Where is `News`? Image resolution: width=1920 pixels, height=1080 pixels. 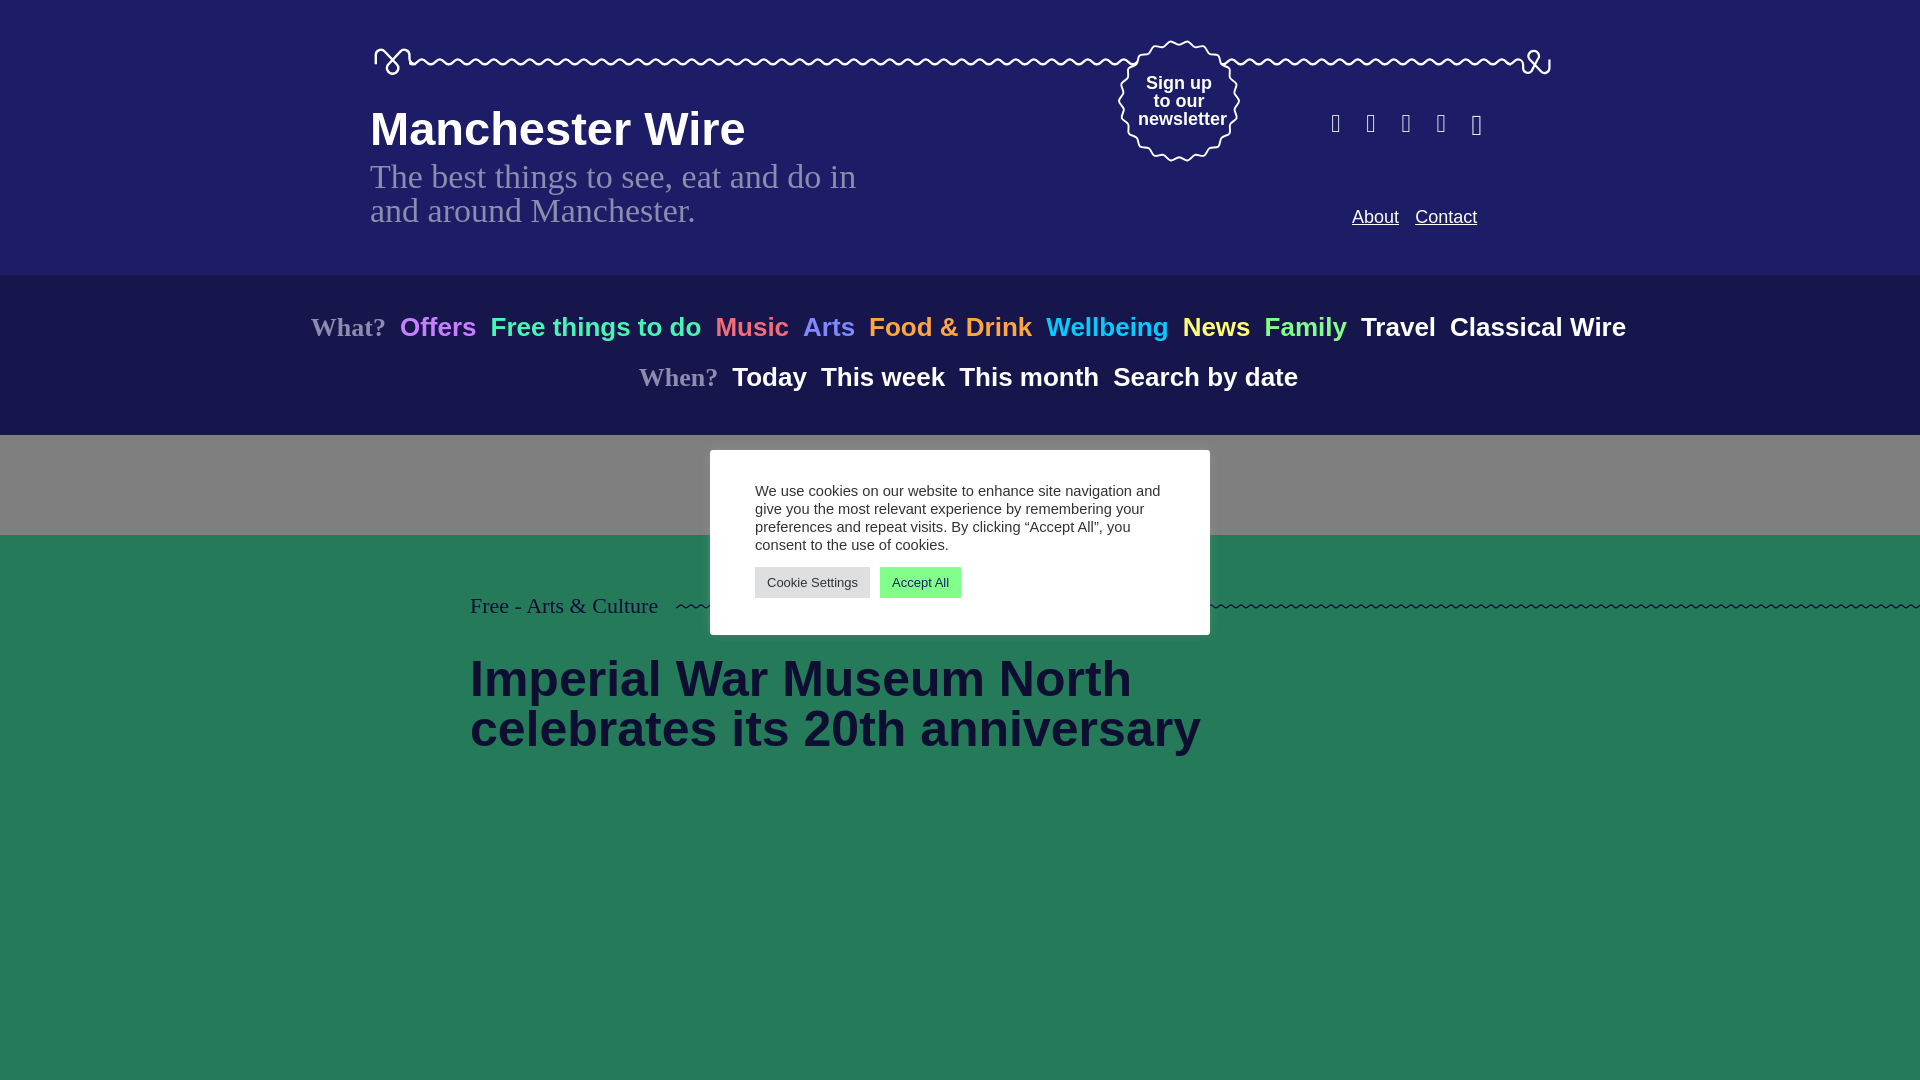 News is located at coordinates (594, 326).